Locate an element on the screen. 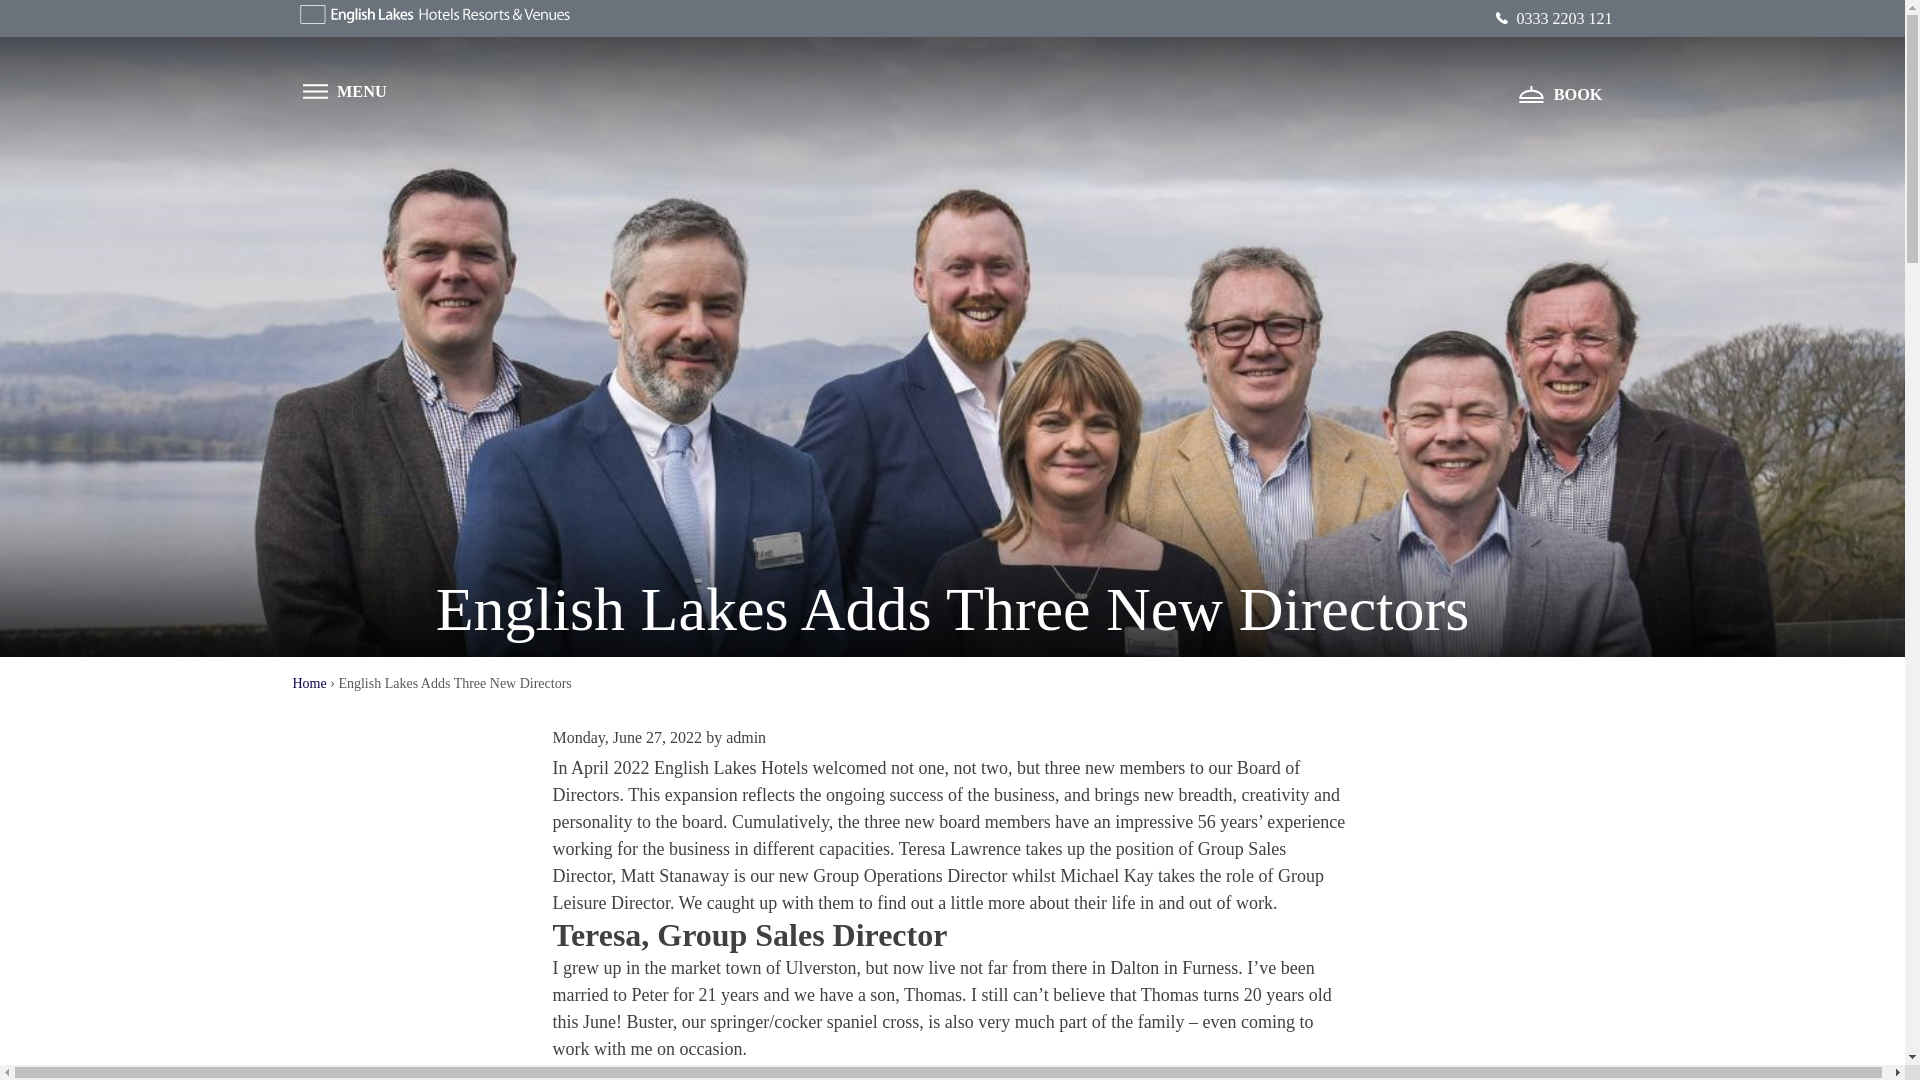 The image size is (1920, 1080). English Lakes Navigation Toggle is located at coordinates (343, 90).